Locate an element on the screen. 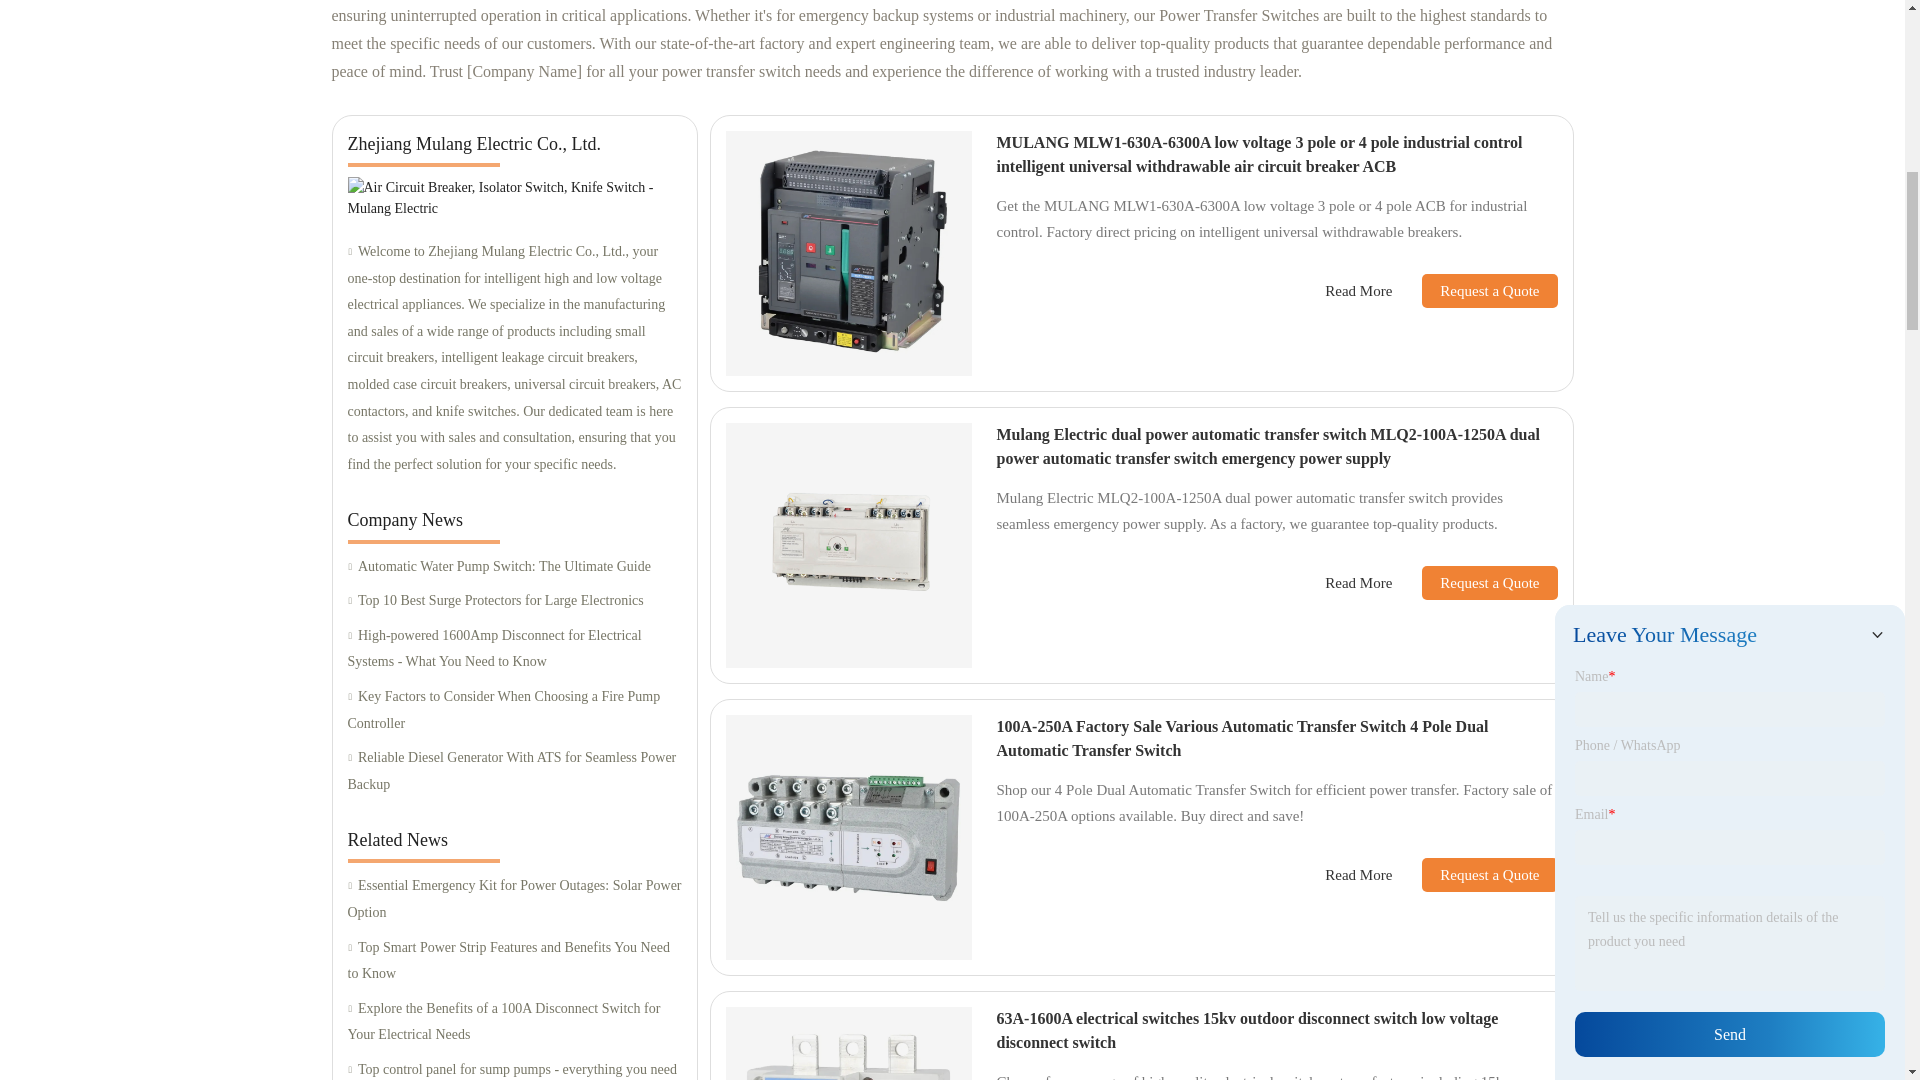 The width and height of the screenshot is (1920, 1080). Automatic Water Pump Switch: The Ultimate Guide is located at coordinates (514, 568).